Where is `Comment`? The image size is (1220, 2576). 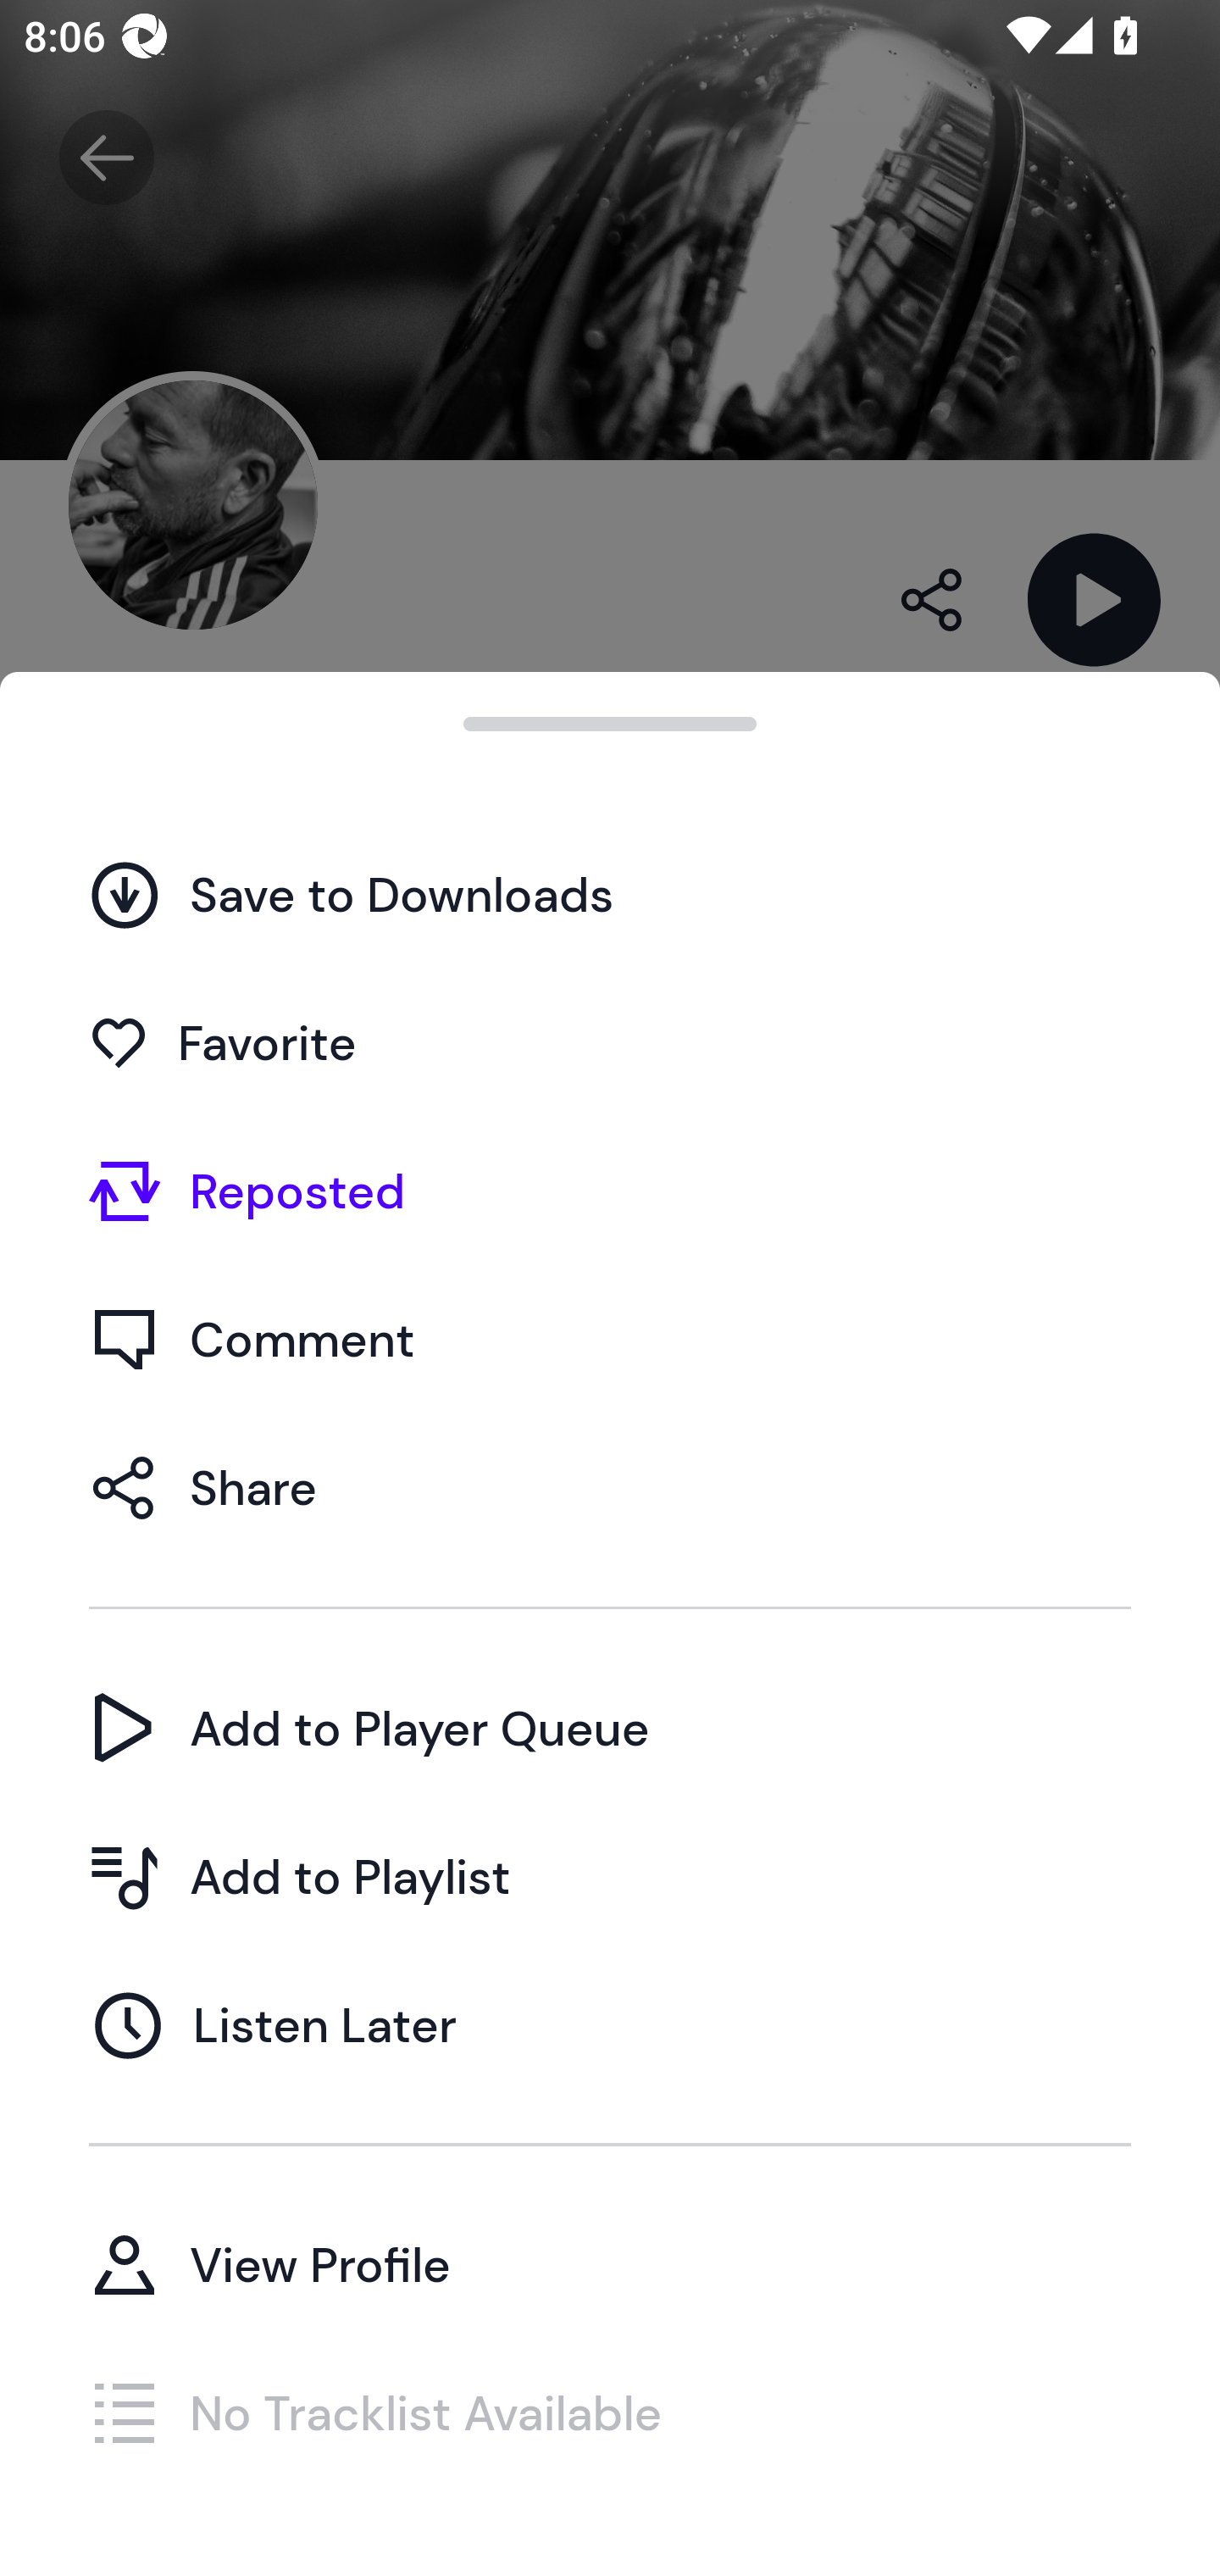
Comment is located at coordinates (610, 1339).